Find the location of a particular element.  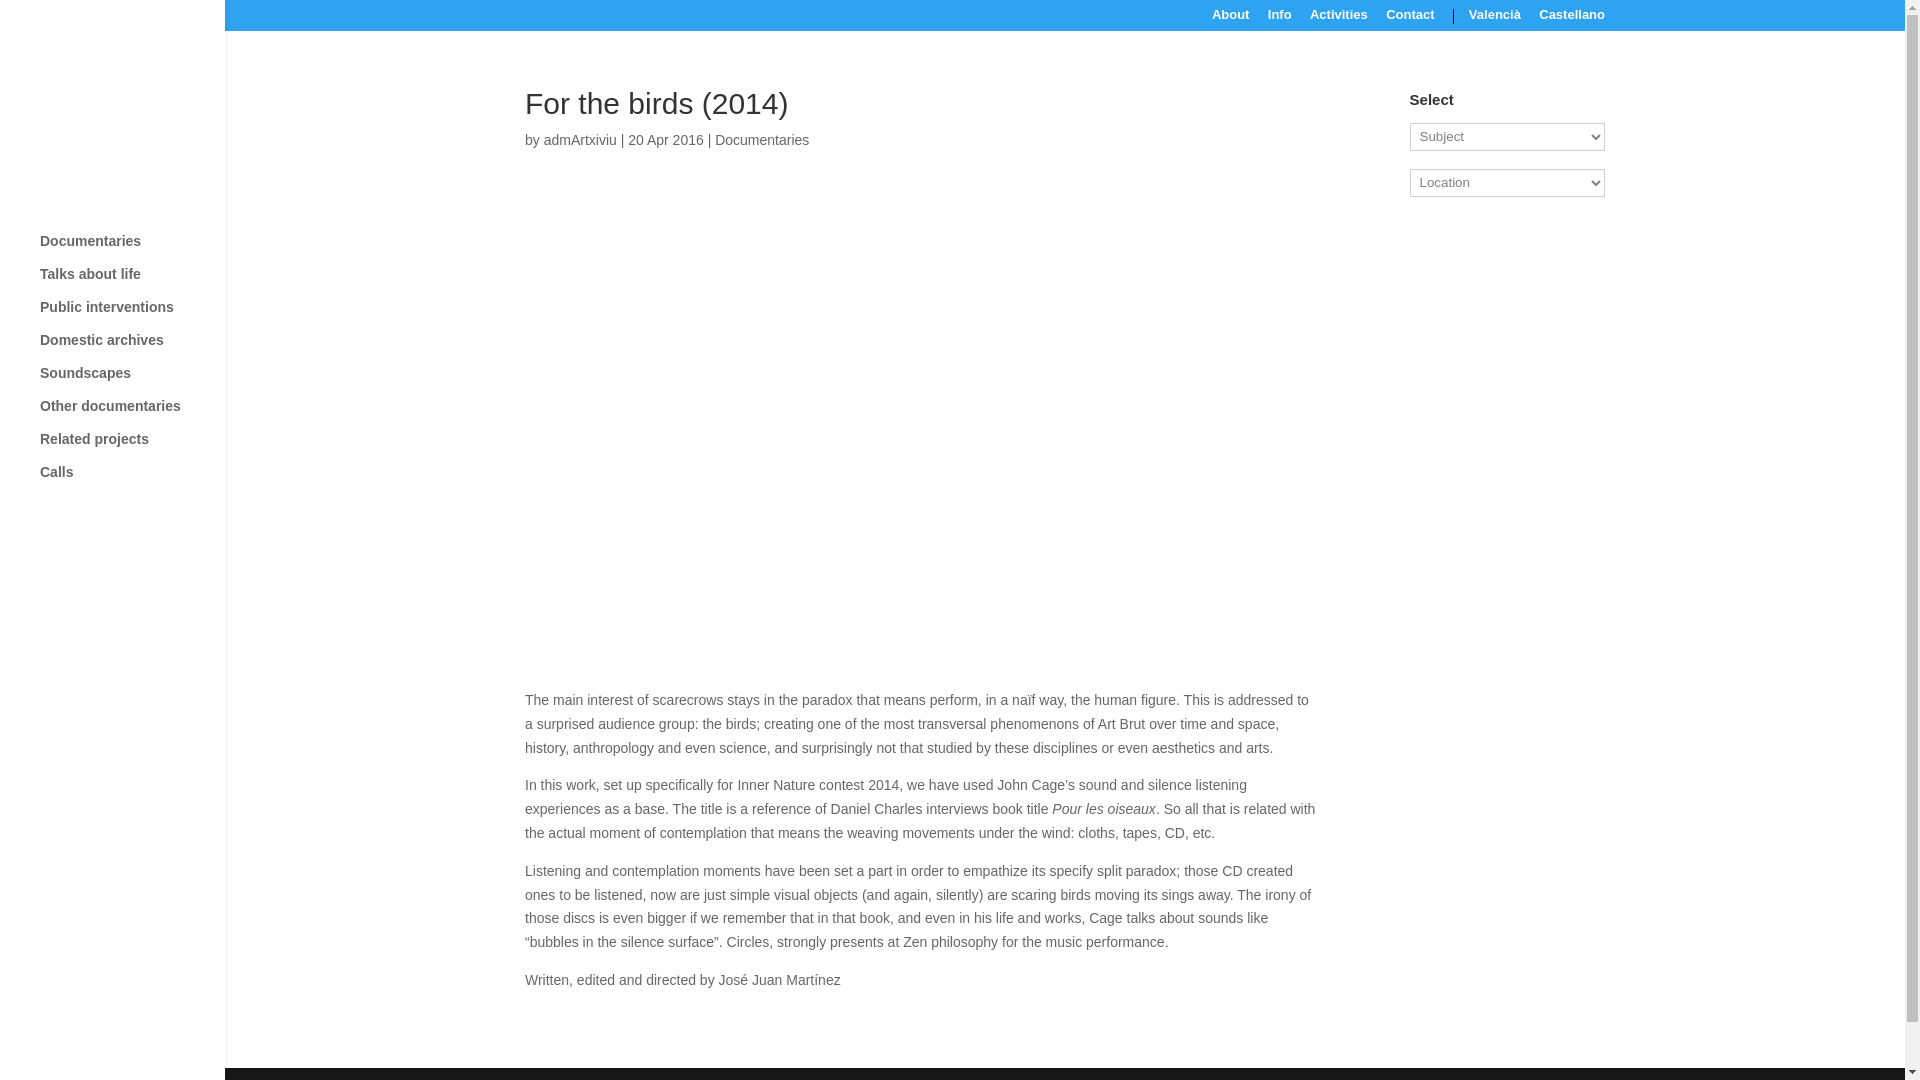

Info is located at coordinates (1280, 20).